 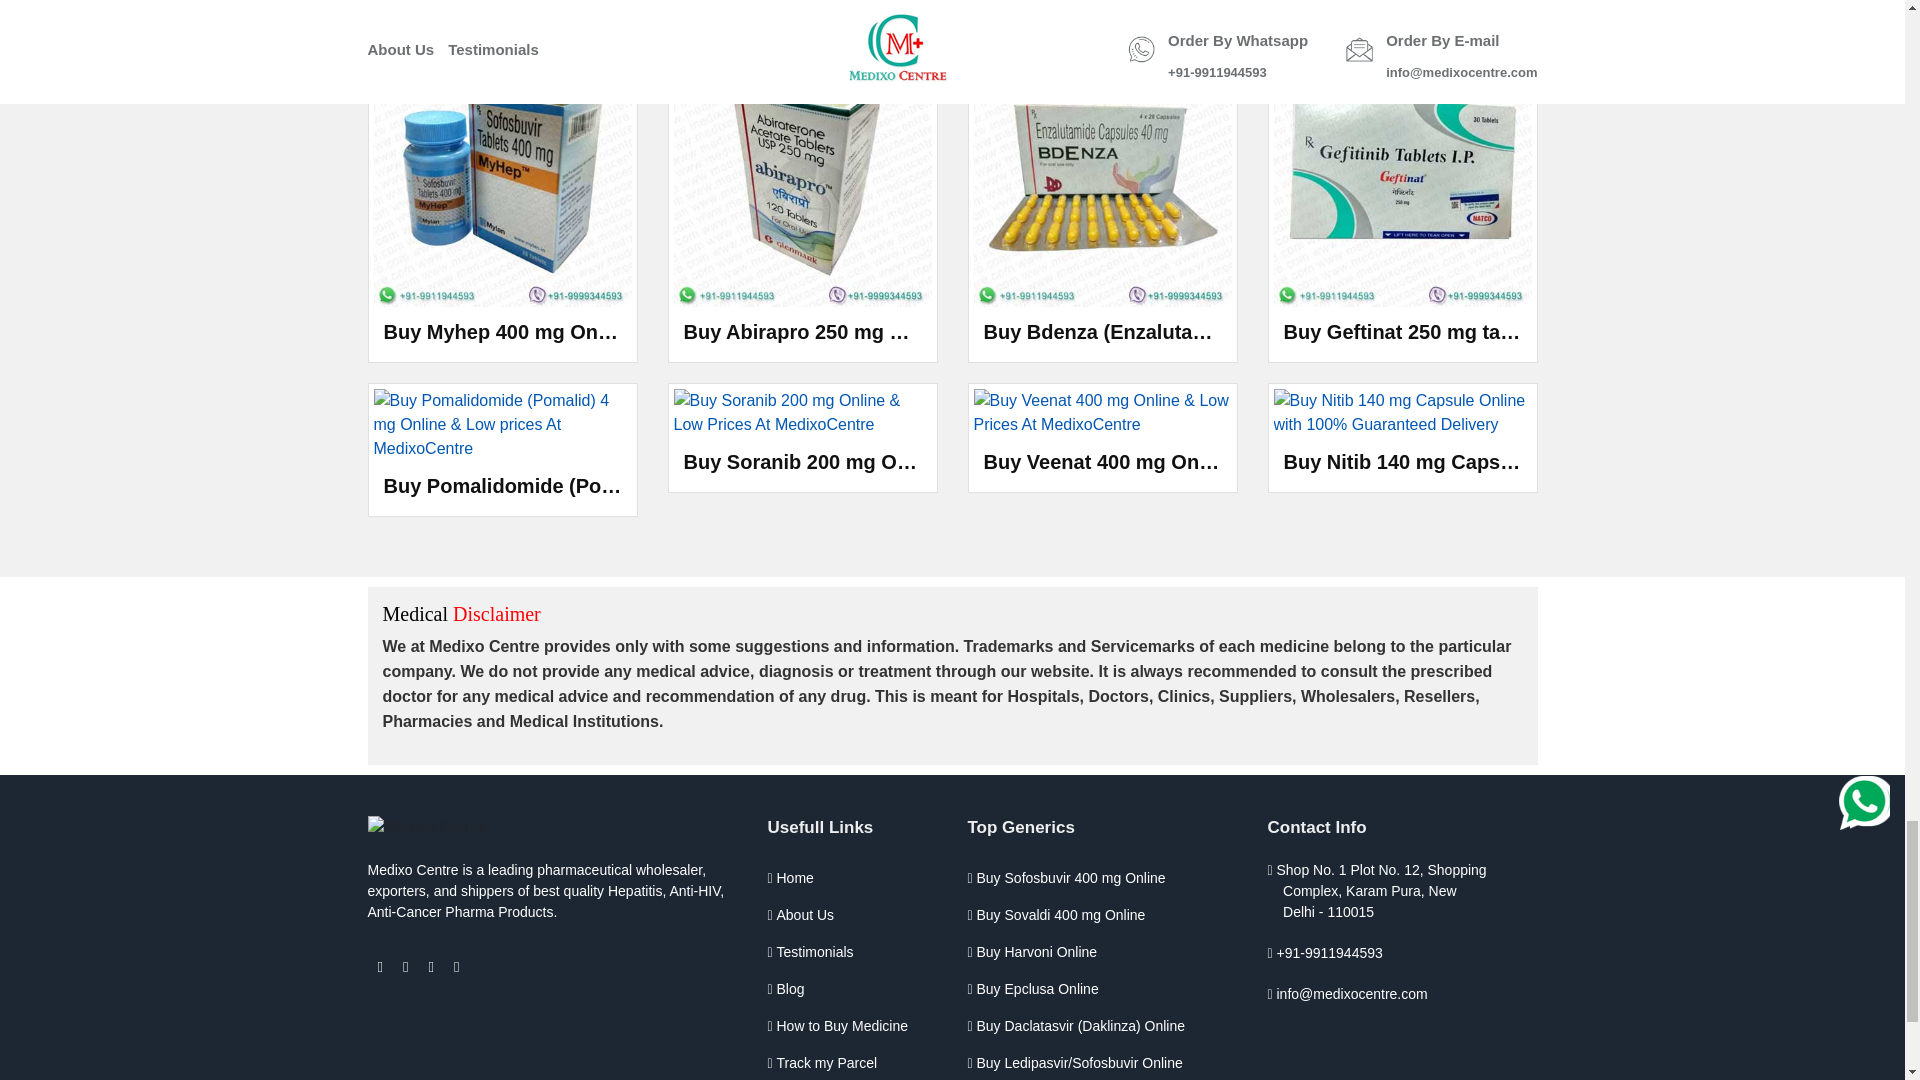 I want to click on home, so click(x=851, y=878).